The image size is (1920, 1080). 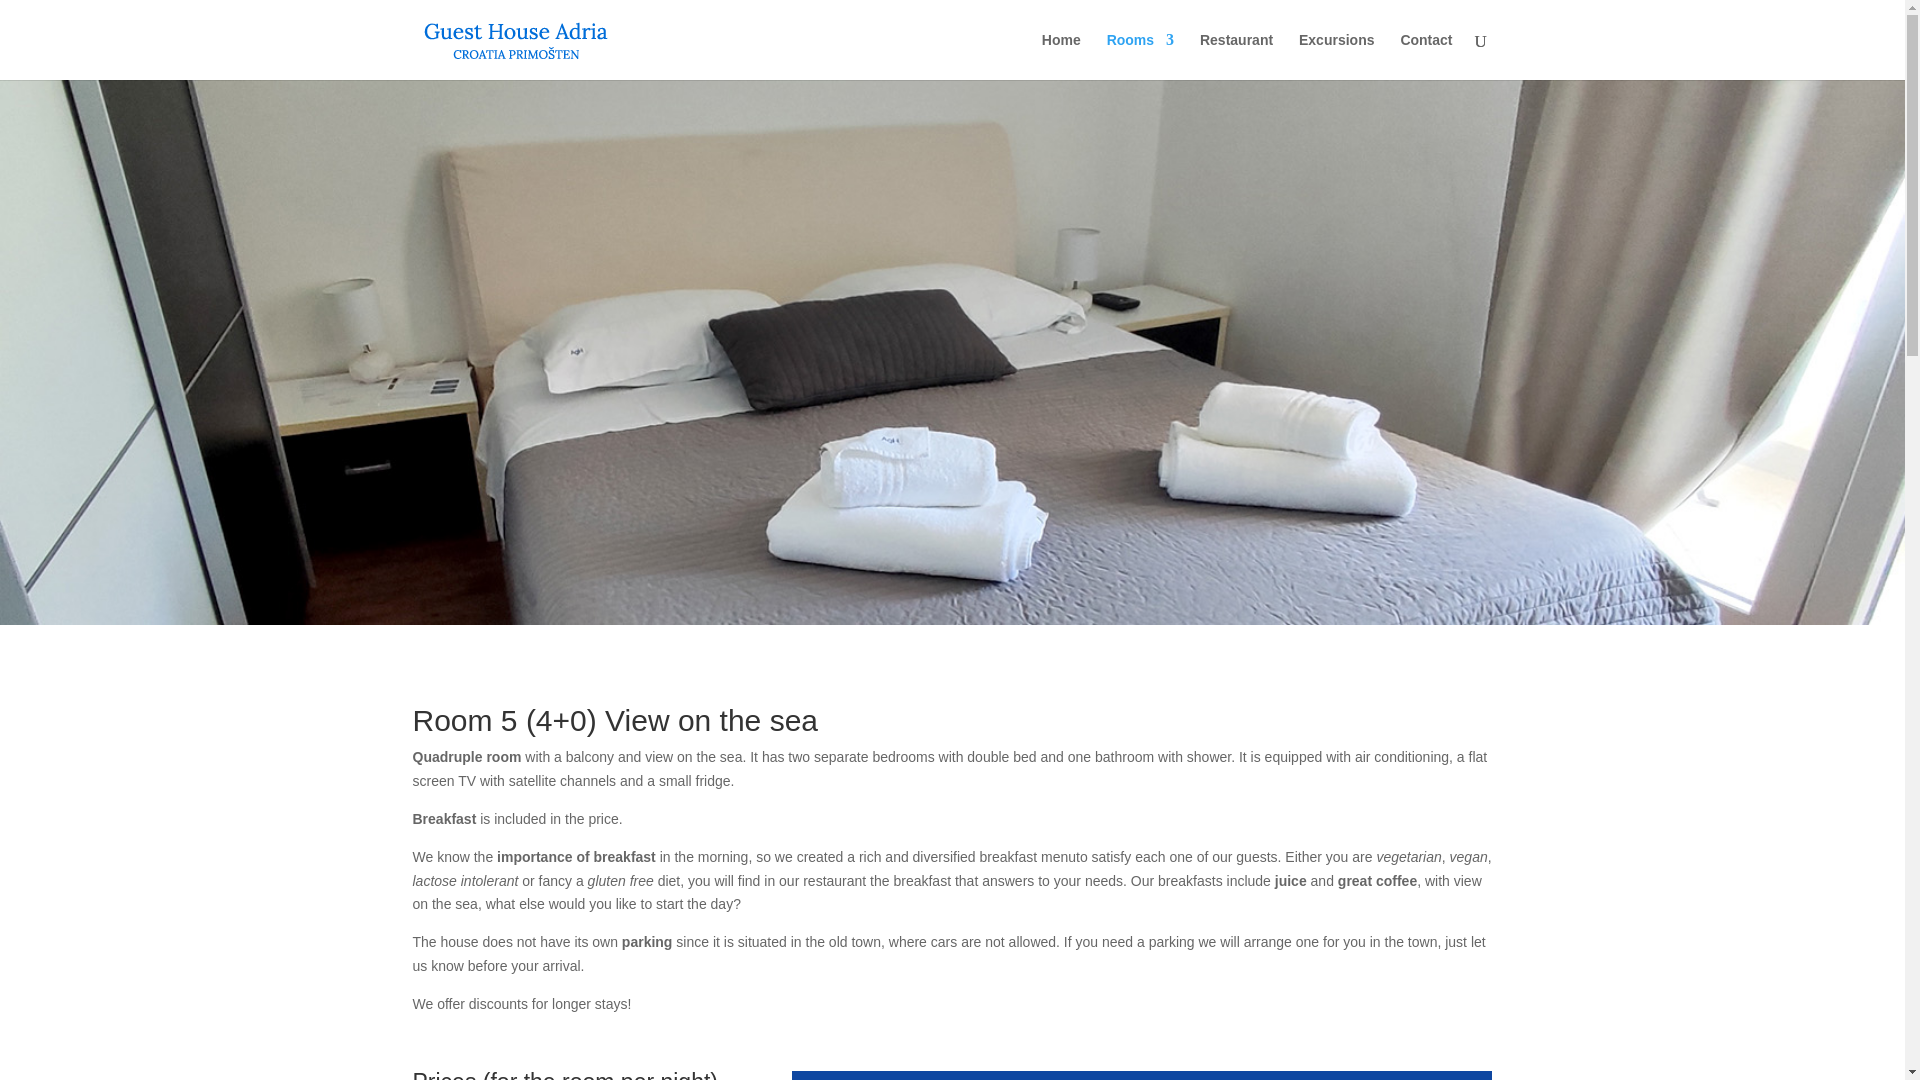 I want to click on Contact, so click(x=1425, y=56).